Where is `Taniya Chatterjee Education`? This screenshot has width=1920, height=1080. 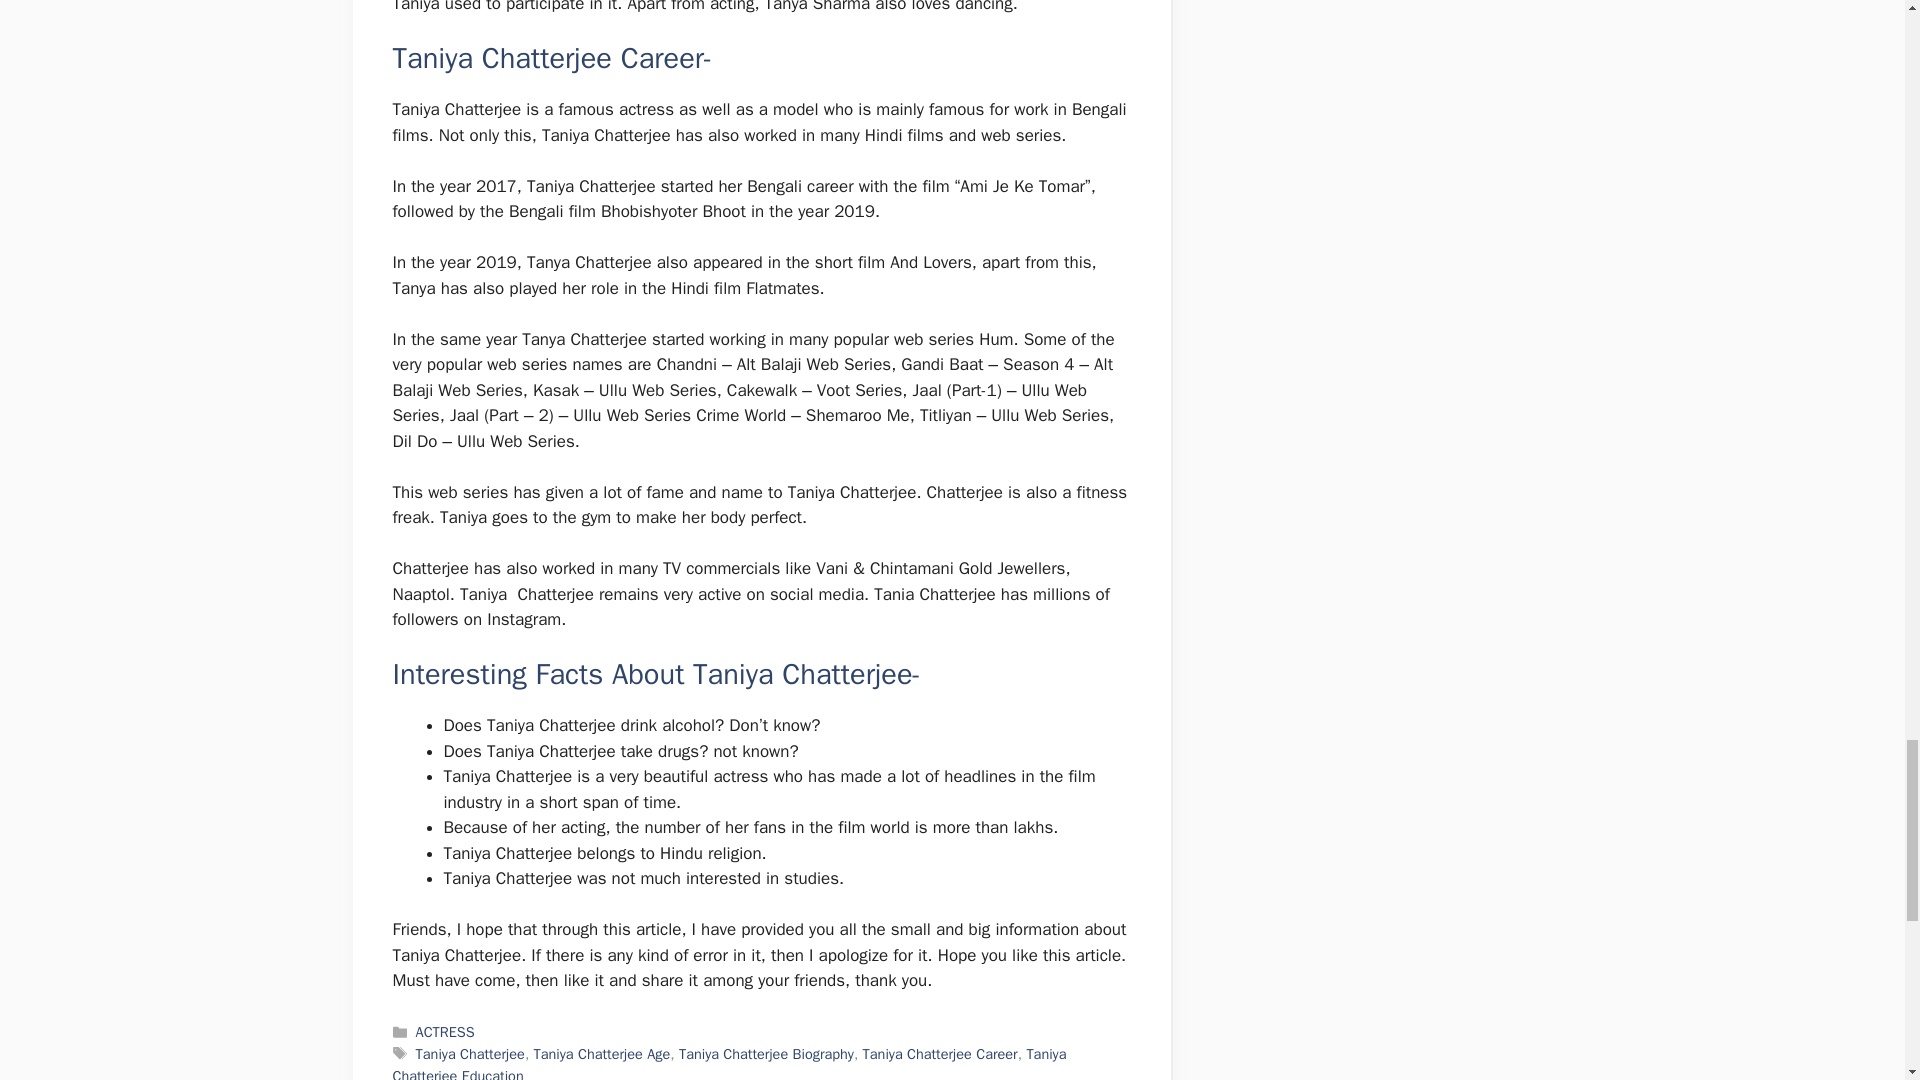 Taniya Chatterjee Education is located at coordinates (728, 1062).